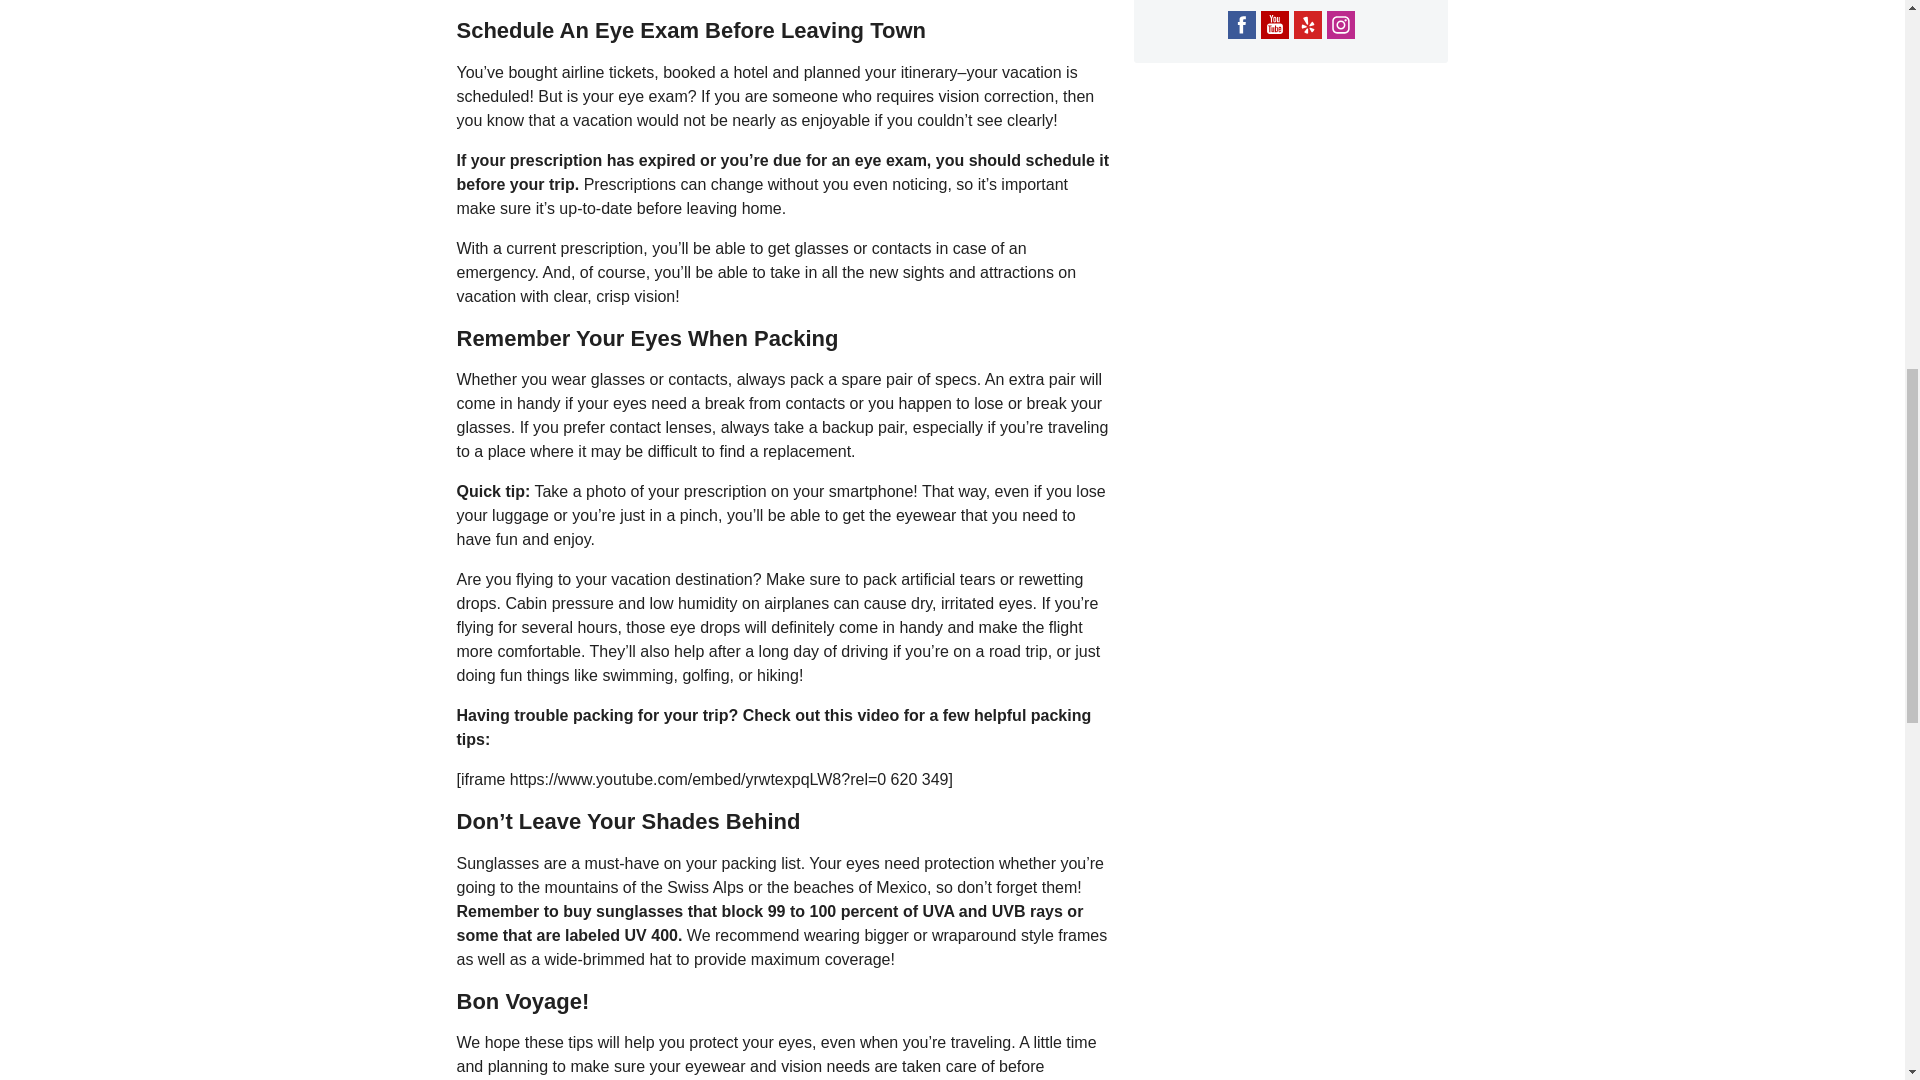 The height and width of the screenshot is (1080, 1920). What do you see at coordinates (1242, 24) in the screenshot?
I see `Go to our Facebook Page` at bounding box center [1242, 24].